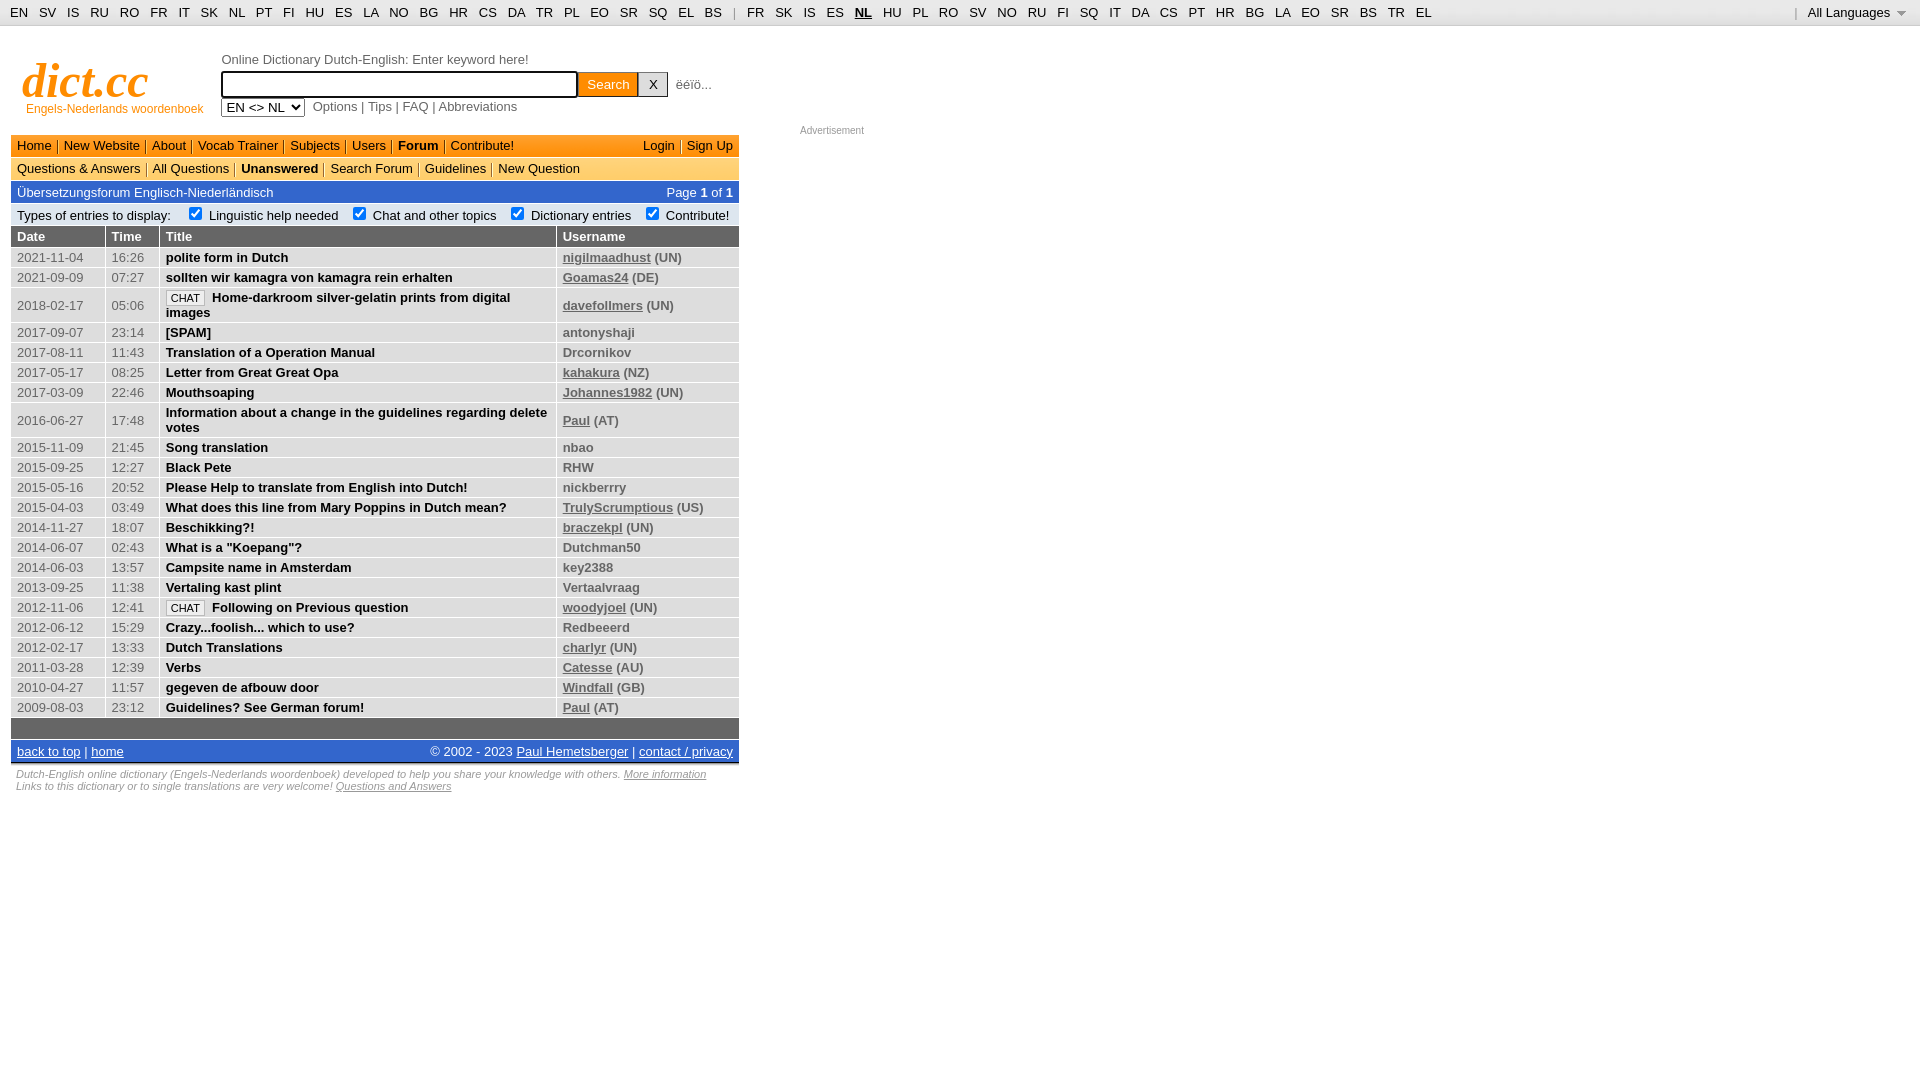  What do you see at coordinates (192, 168) in the screenshot?
I see `All Questions` at bounding box center [192, 168].